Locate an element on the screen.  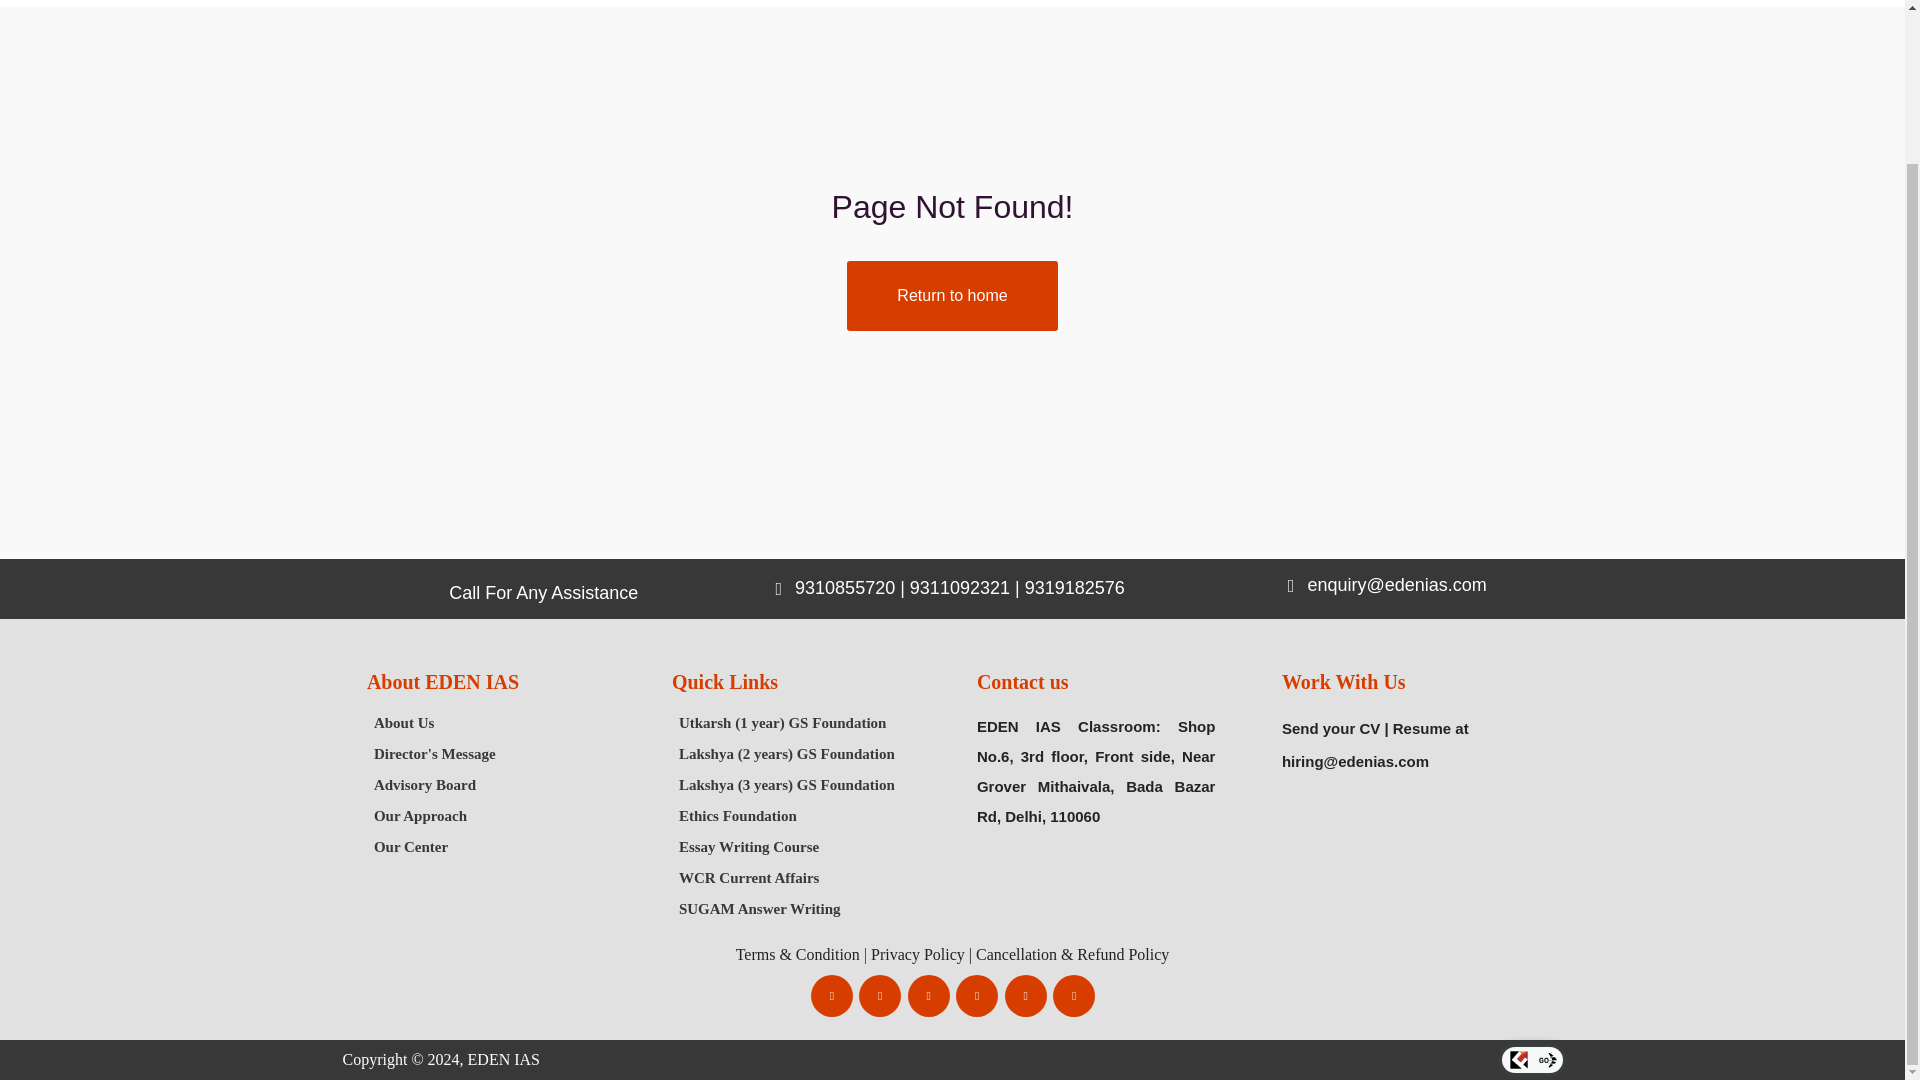
HOME is located at coordinates (341, 3).